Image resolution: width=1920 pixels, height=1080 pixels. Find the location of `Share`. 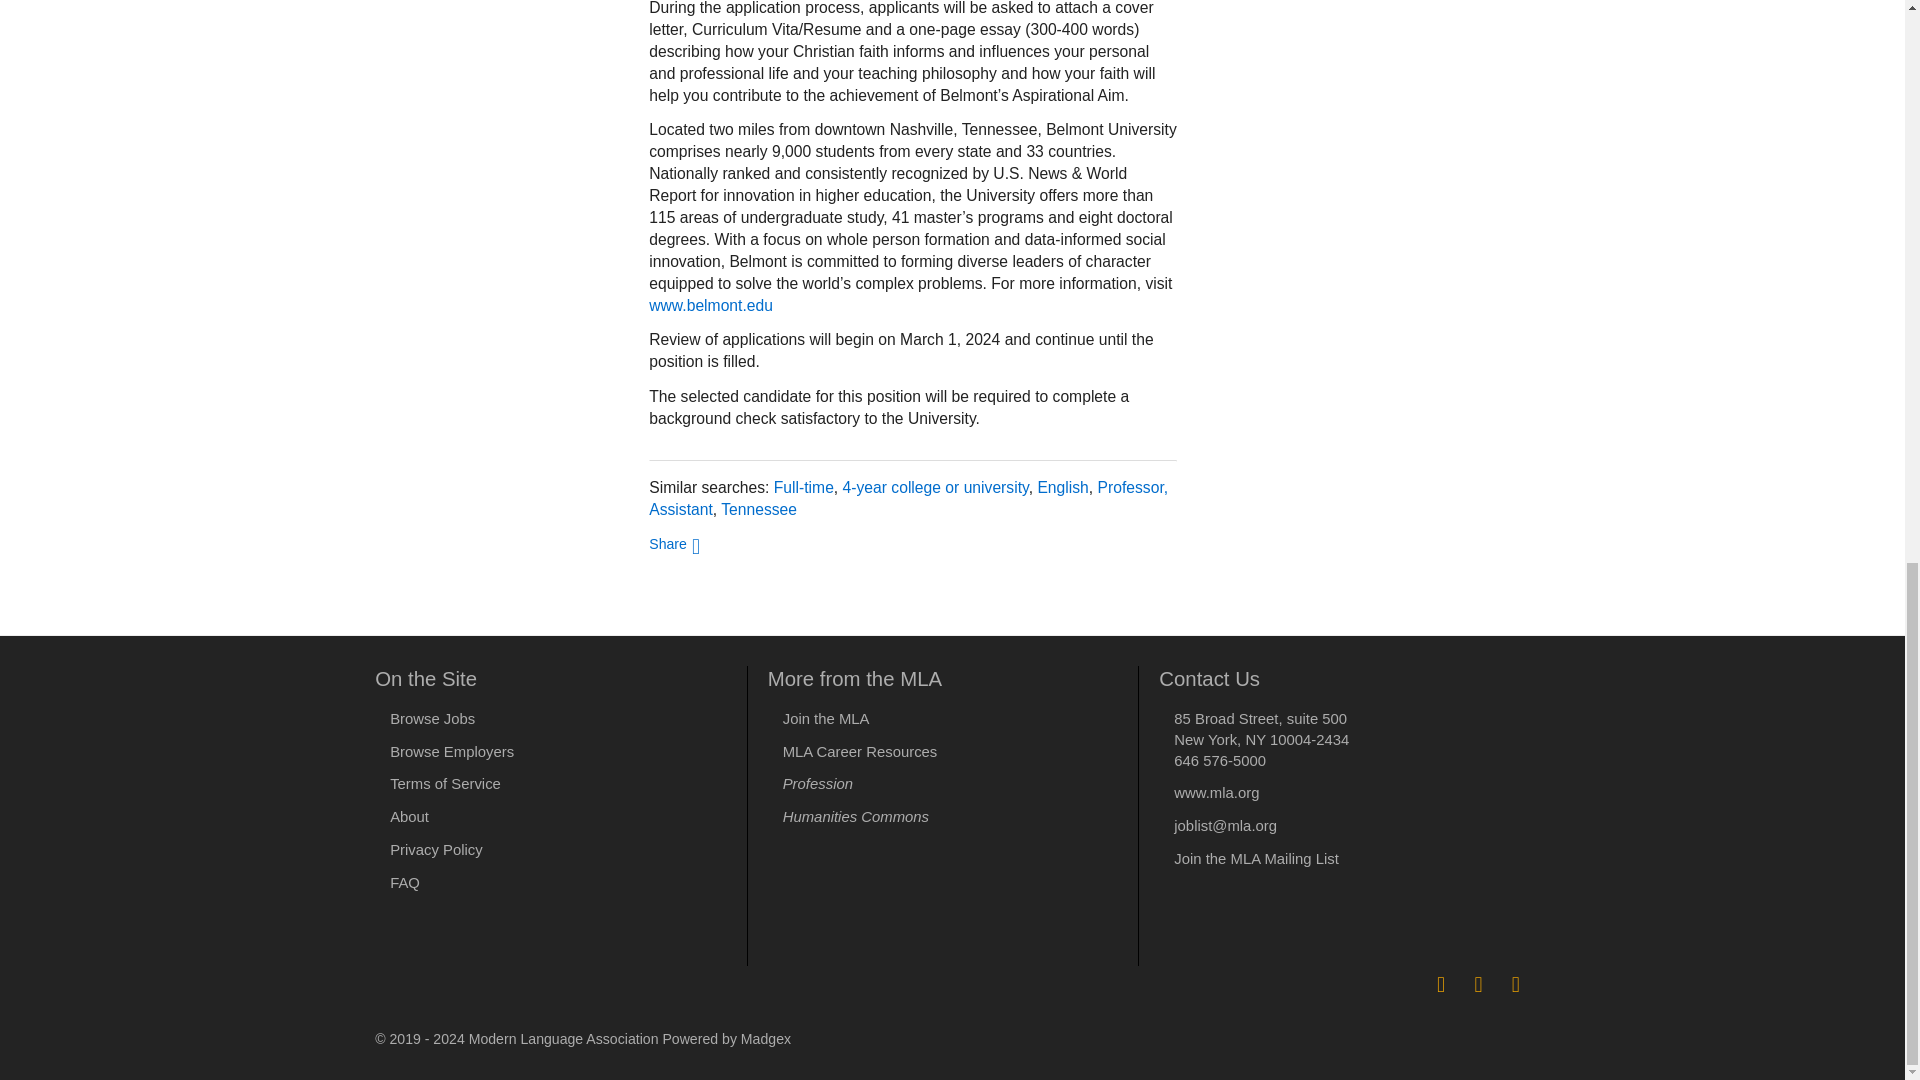

Share is located at coordinates (674, 542).